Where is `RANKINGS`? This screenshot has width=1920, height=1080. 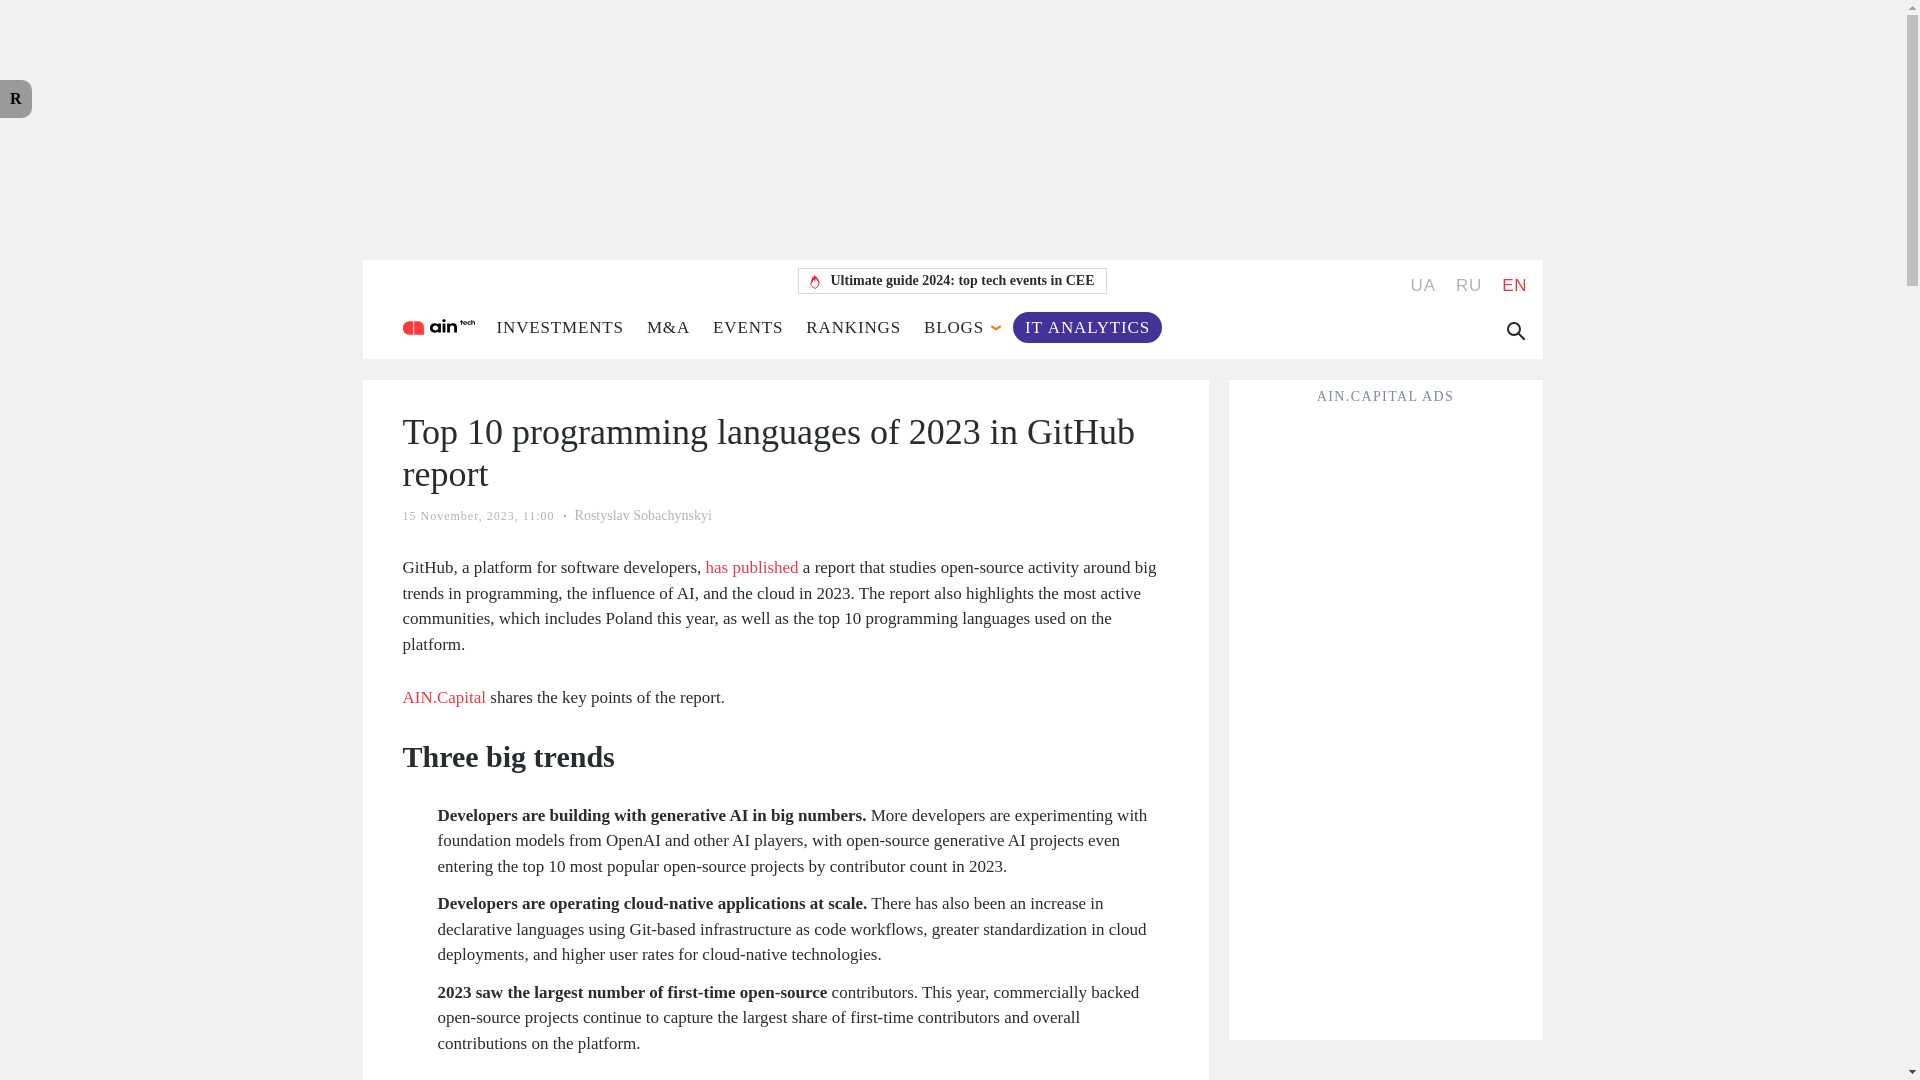
RANKINGS is located at coordinates (853, 326).